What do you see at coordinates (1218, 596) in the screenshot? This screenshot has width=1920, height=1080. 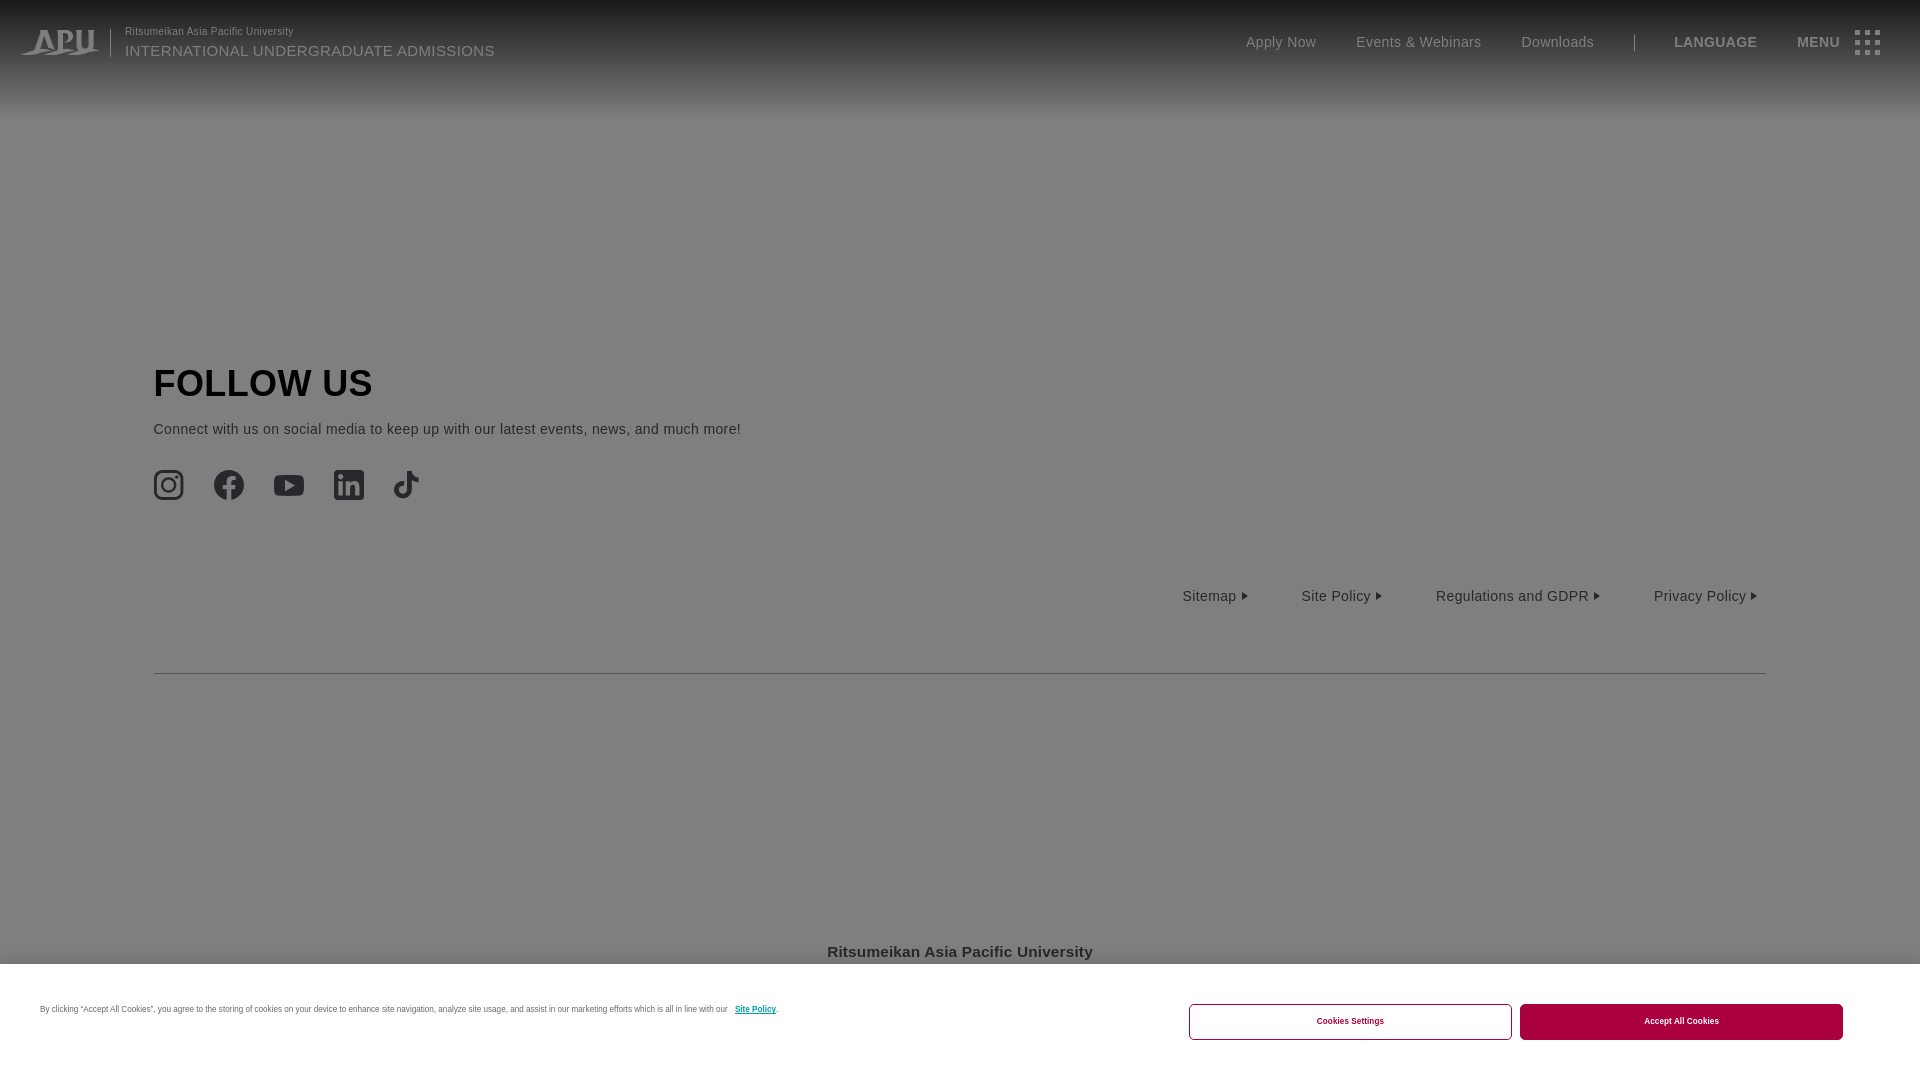 I see `Sitemap` at bounding box center [1218, 596].